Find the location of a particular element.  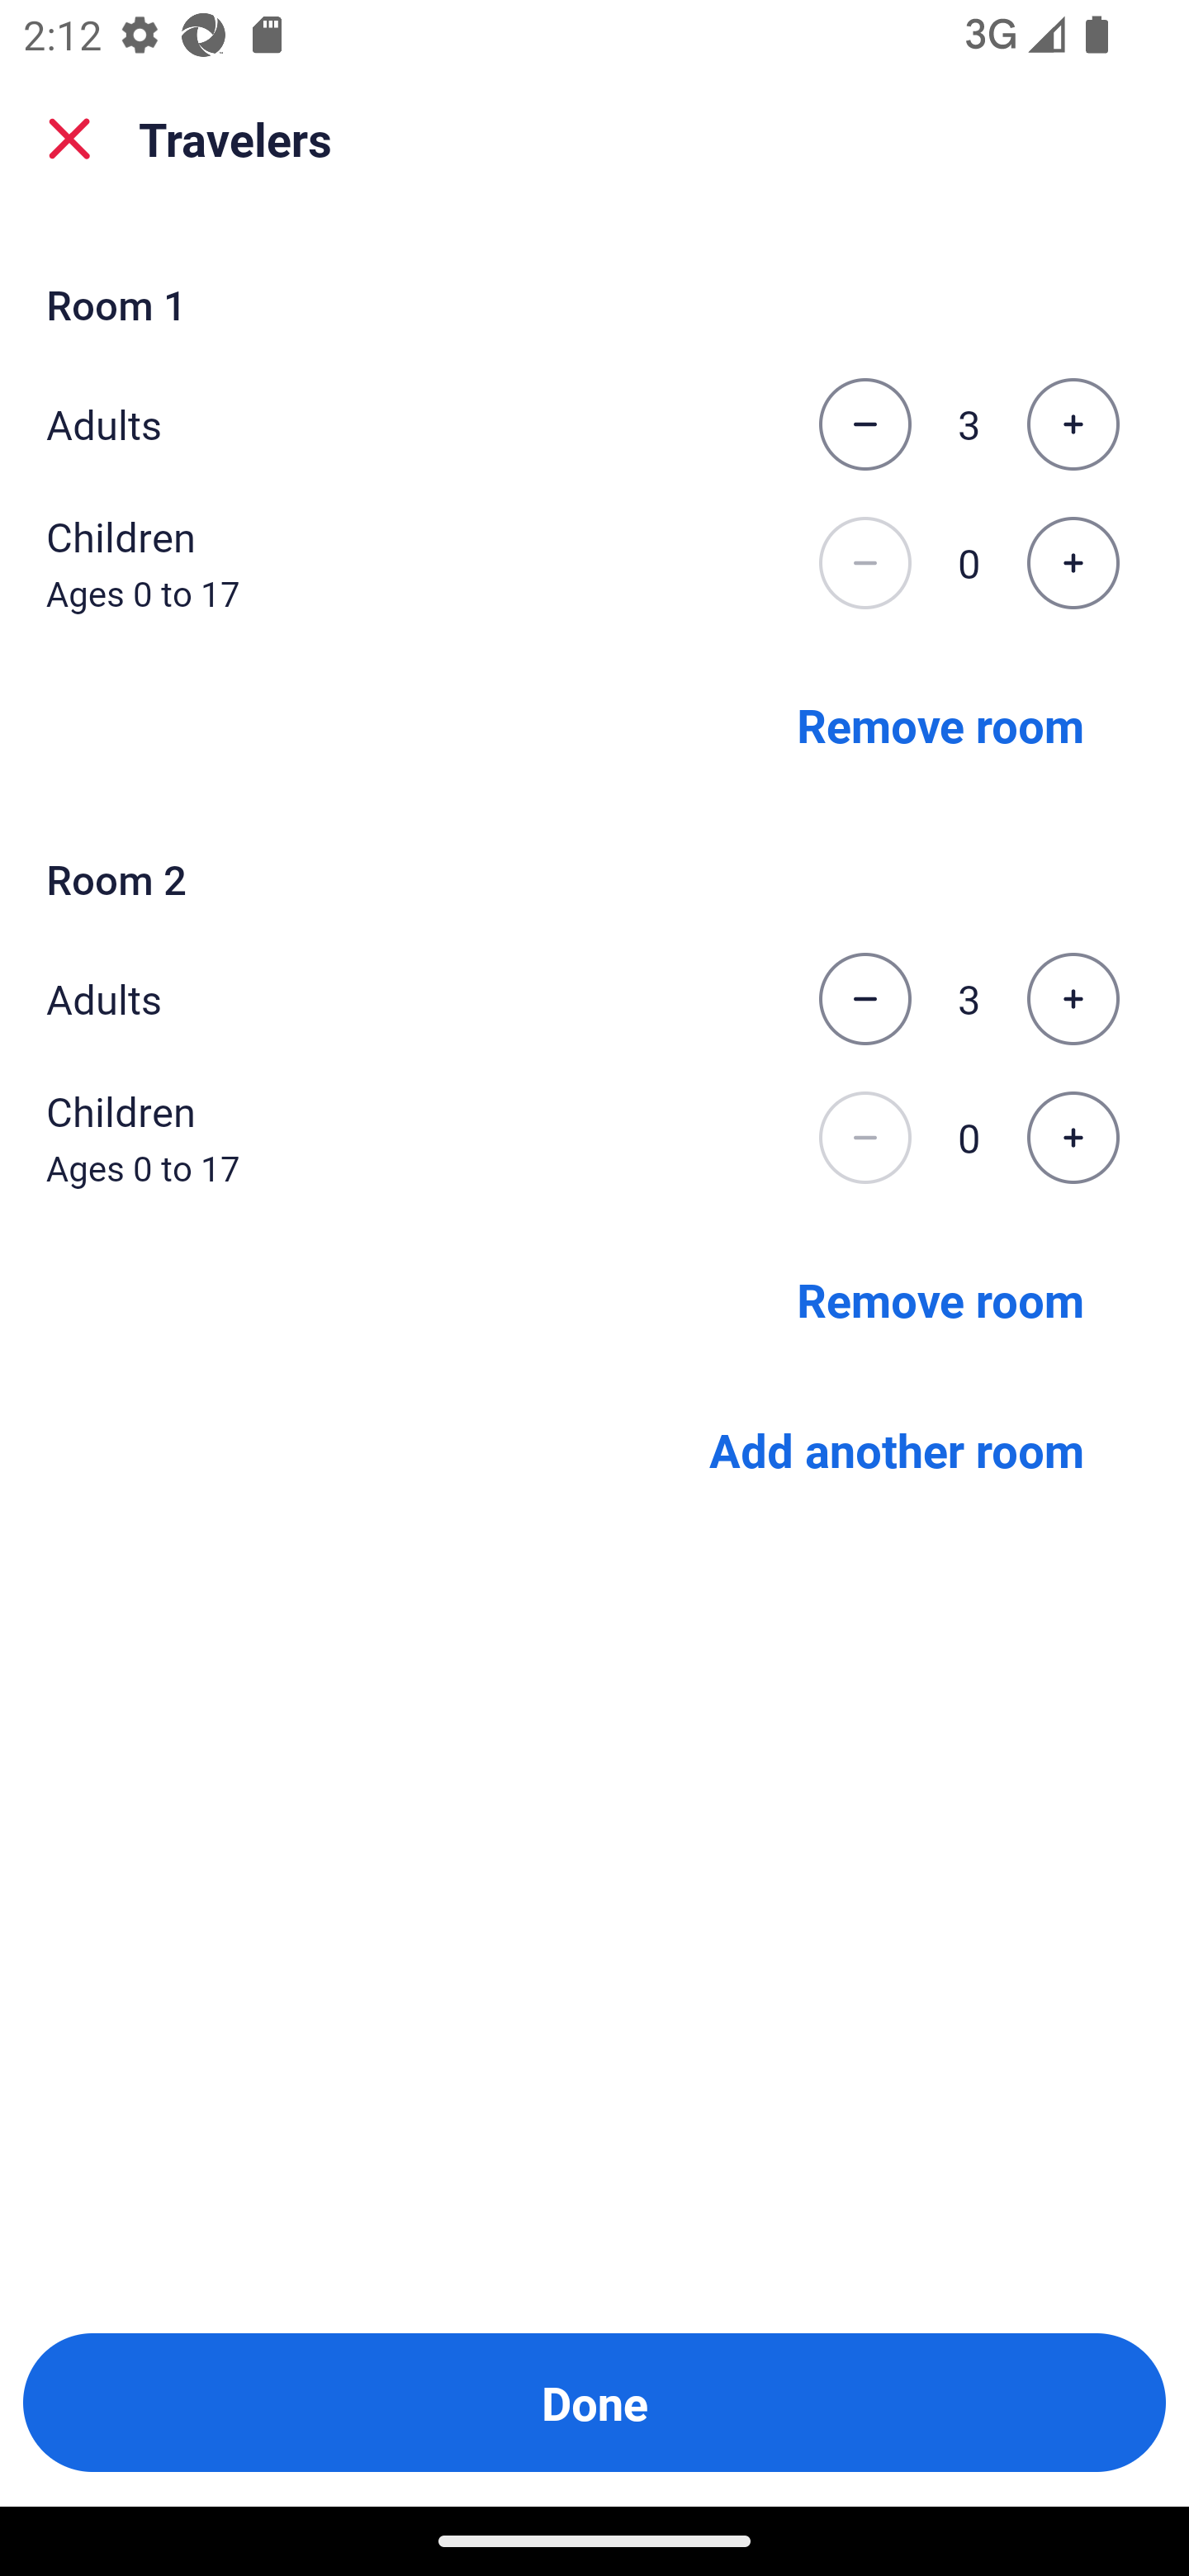

Add another room is located at coordinates (897, 1450).